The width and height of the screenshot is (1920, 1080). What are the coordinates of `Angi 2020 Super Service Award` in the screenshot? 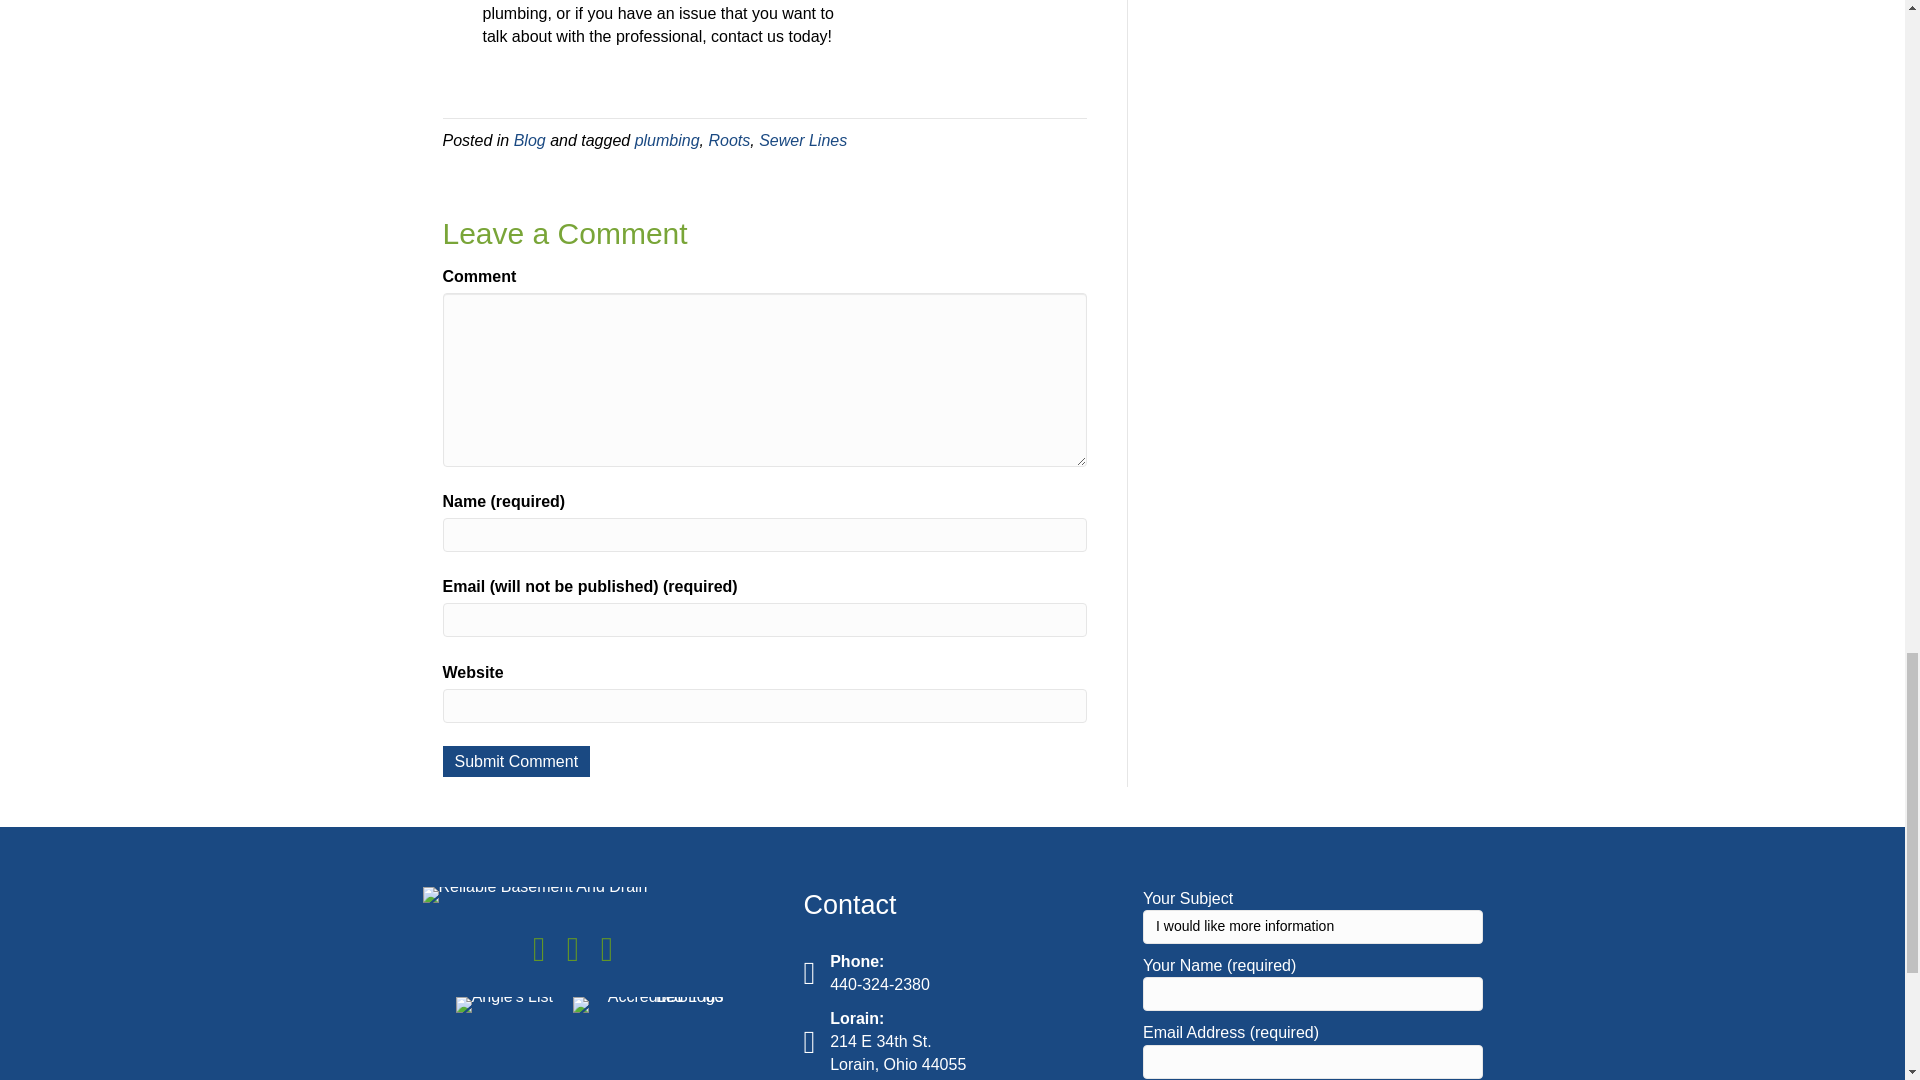 It's located at (504, 1004).